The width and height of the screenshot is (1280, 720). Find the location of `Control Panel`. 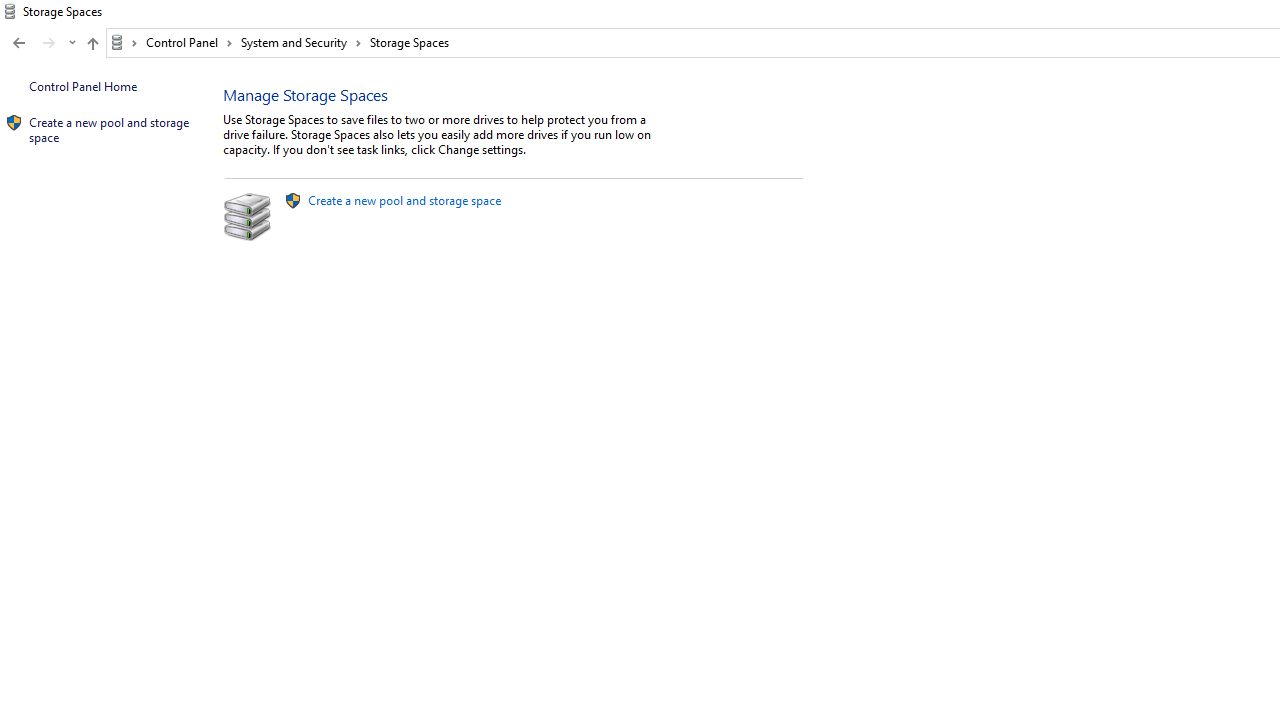

Control Panel is located at coordinates (189, 42).